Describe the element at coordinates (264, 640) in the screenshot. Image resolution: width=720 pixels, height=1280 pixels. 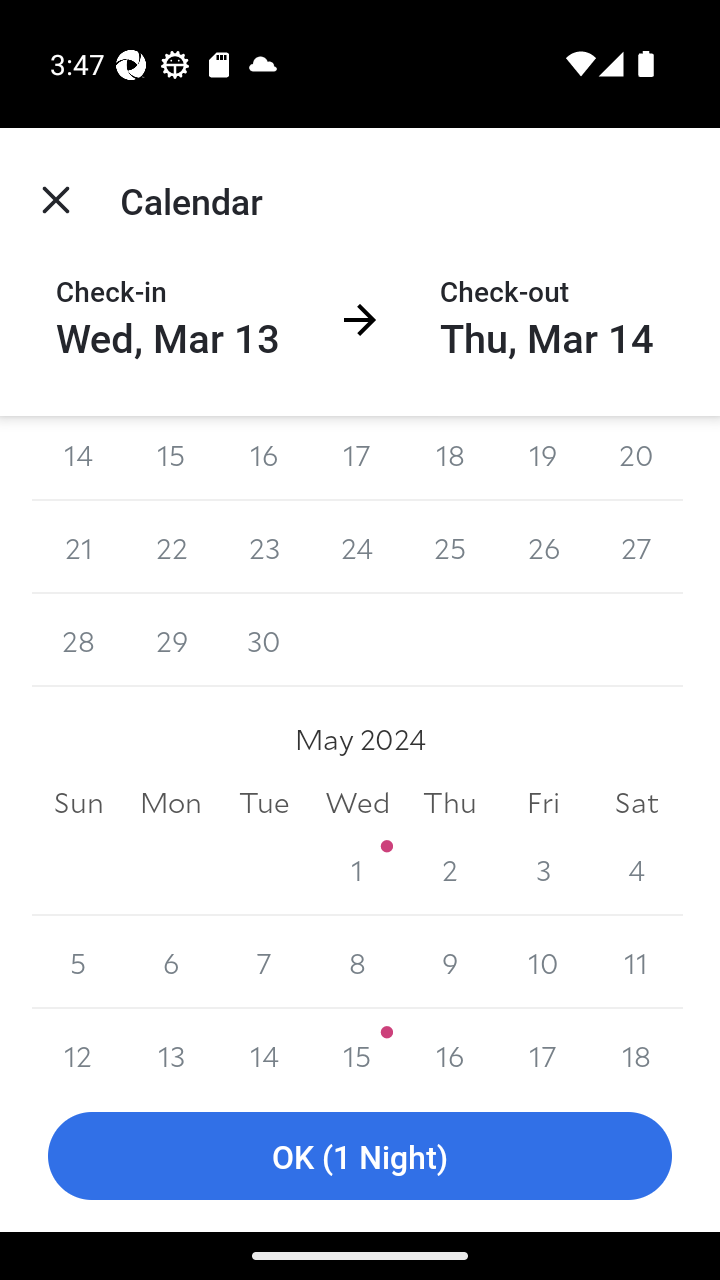
I see `30 30 April 2024` at that location.